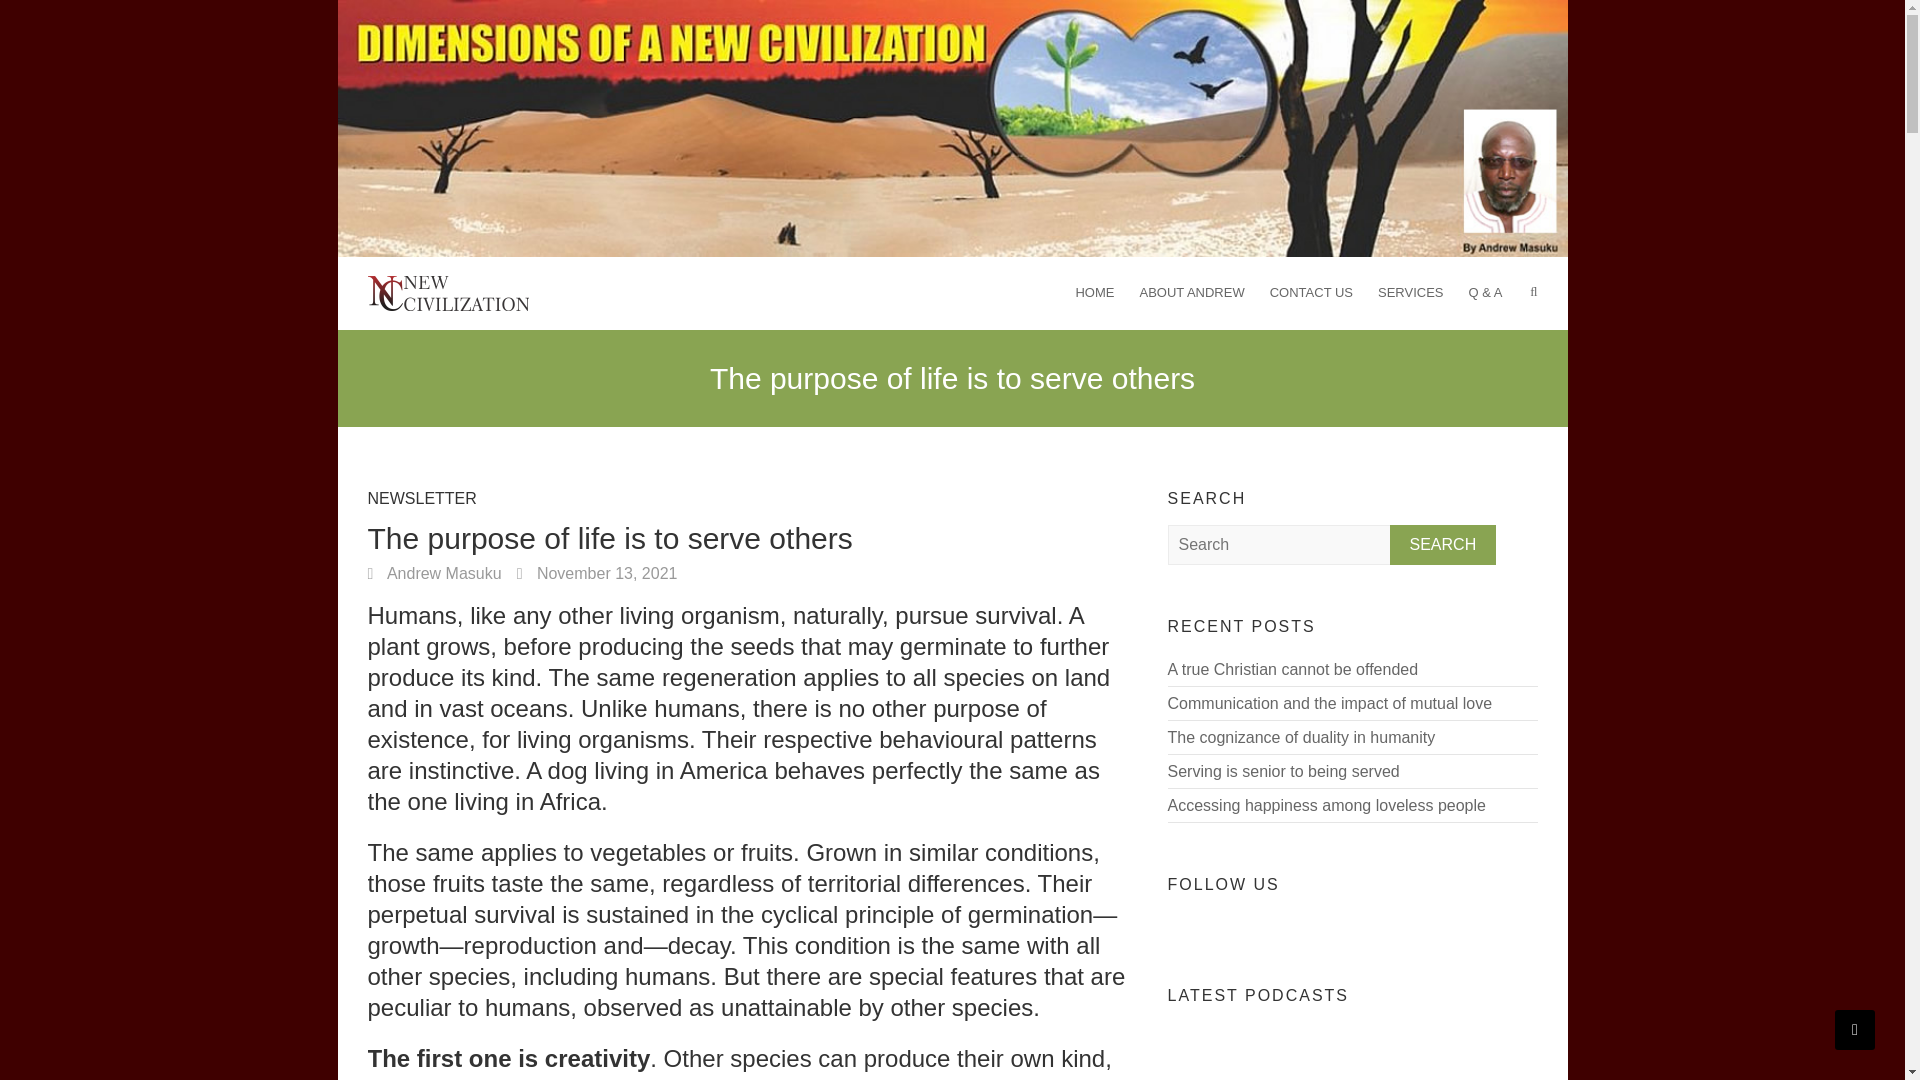 This screenshot has width=1920, height=1080. Describe the element at coordinates (1191, 290) in the screenshot. I see `ABOUT ANDREW` at that location.